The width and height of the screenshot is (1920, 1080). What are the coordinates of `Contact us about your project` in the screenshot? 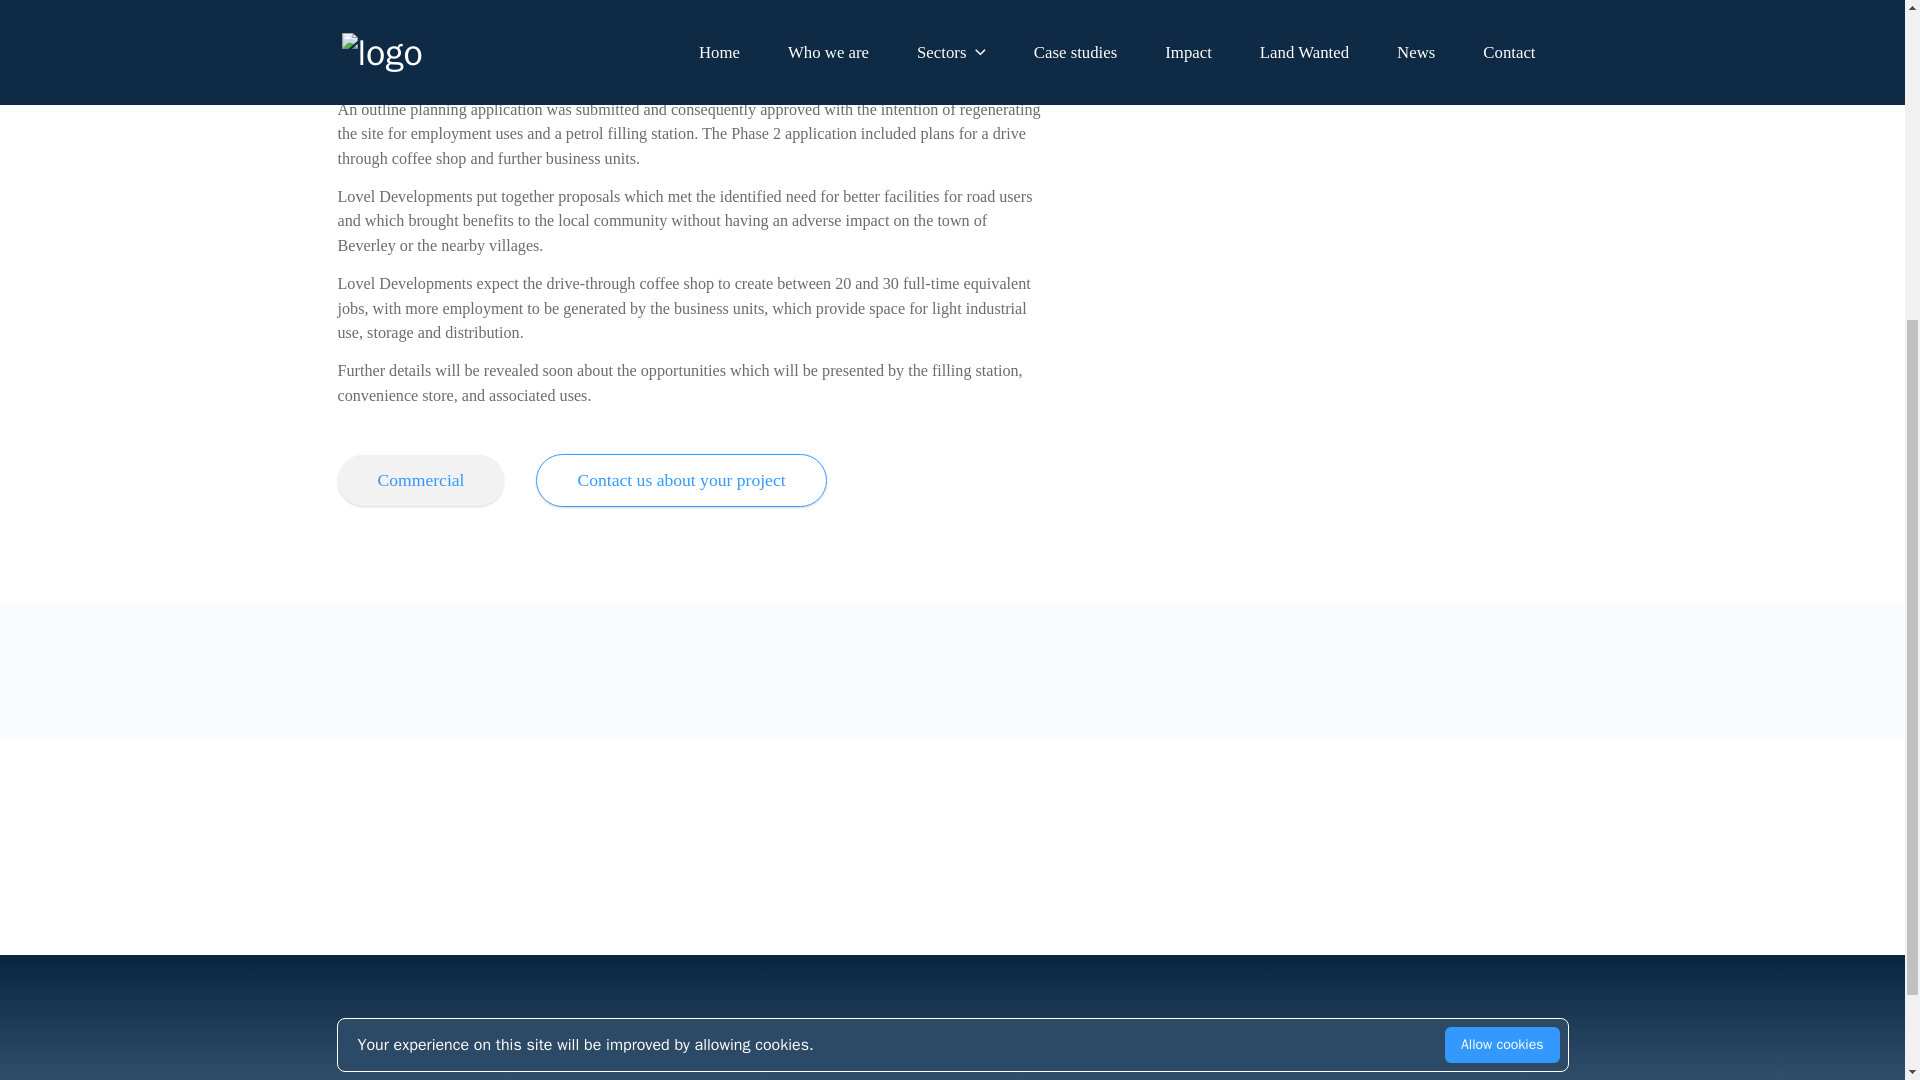 It's located at (680, 480).